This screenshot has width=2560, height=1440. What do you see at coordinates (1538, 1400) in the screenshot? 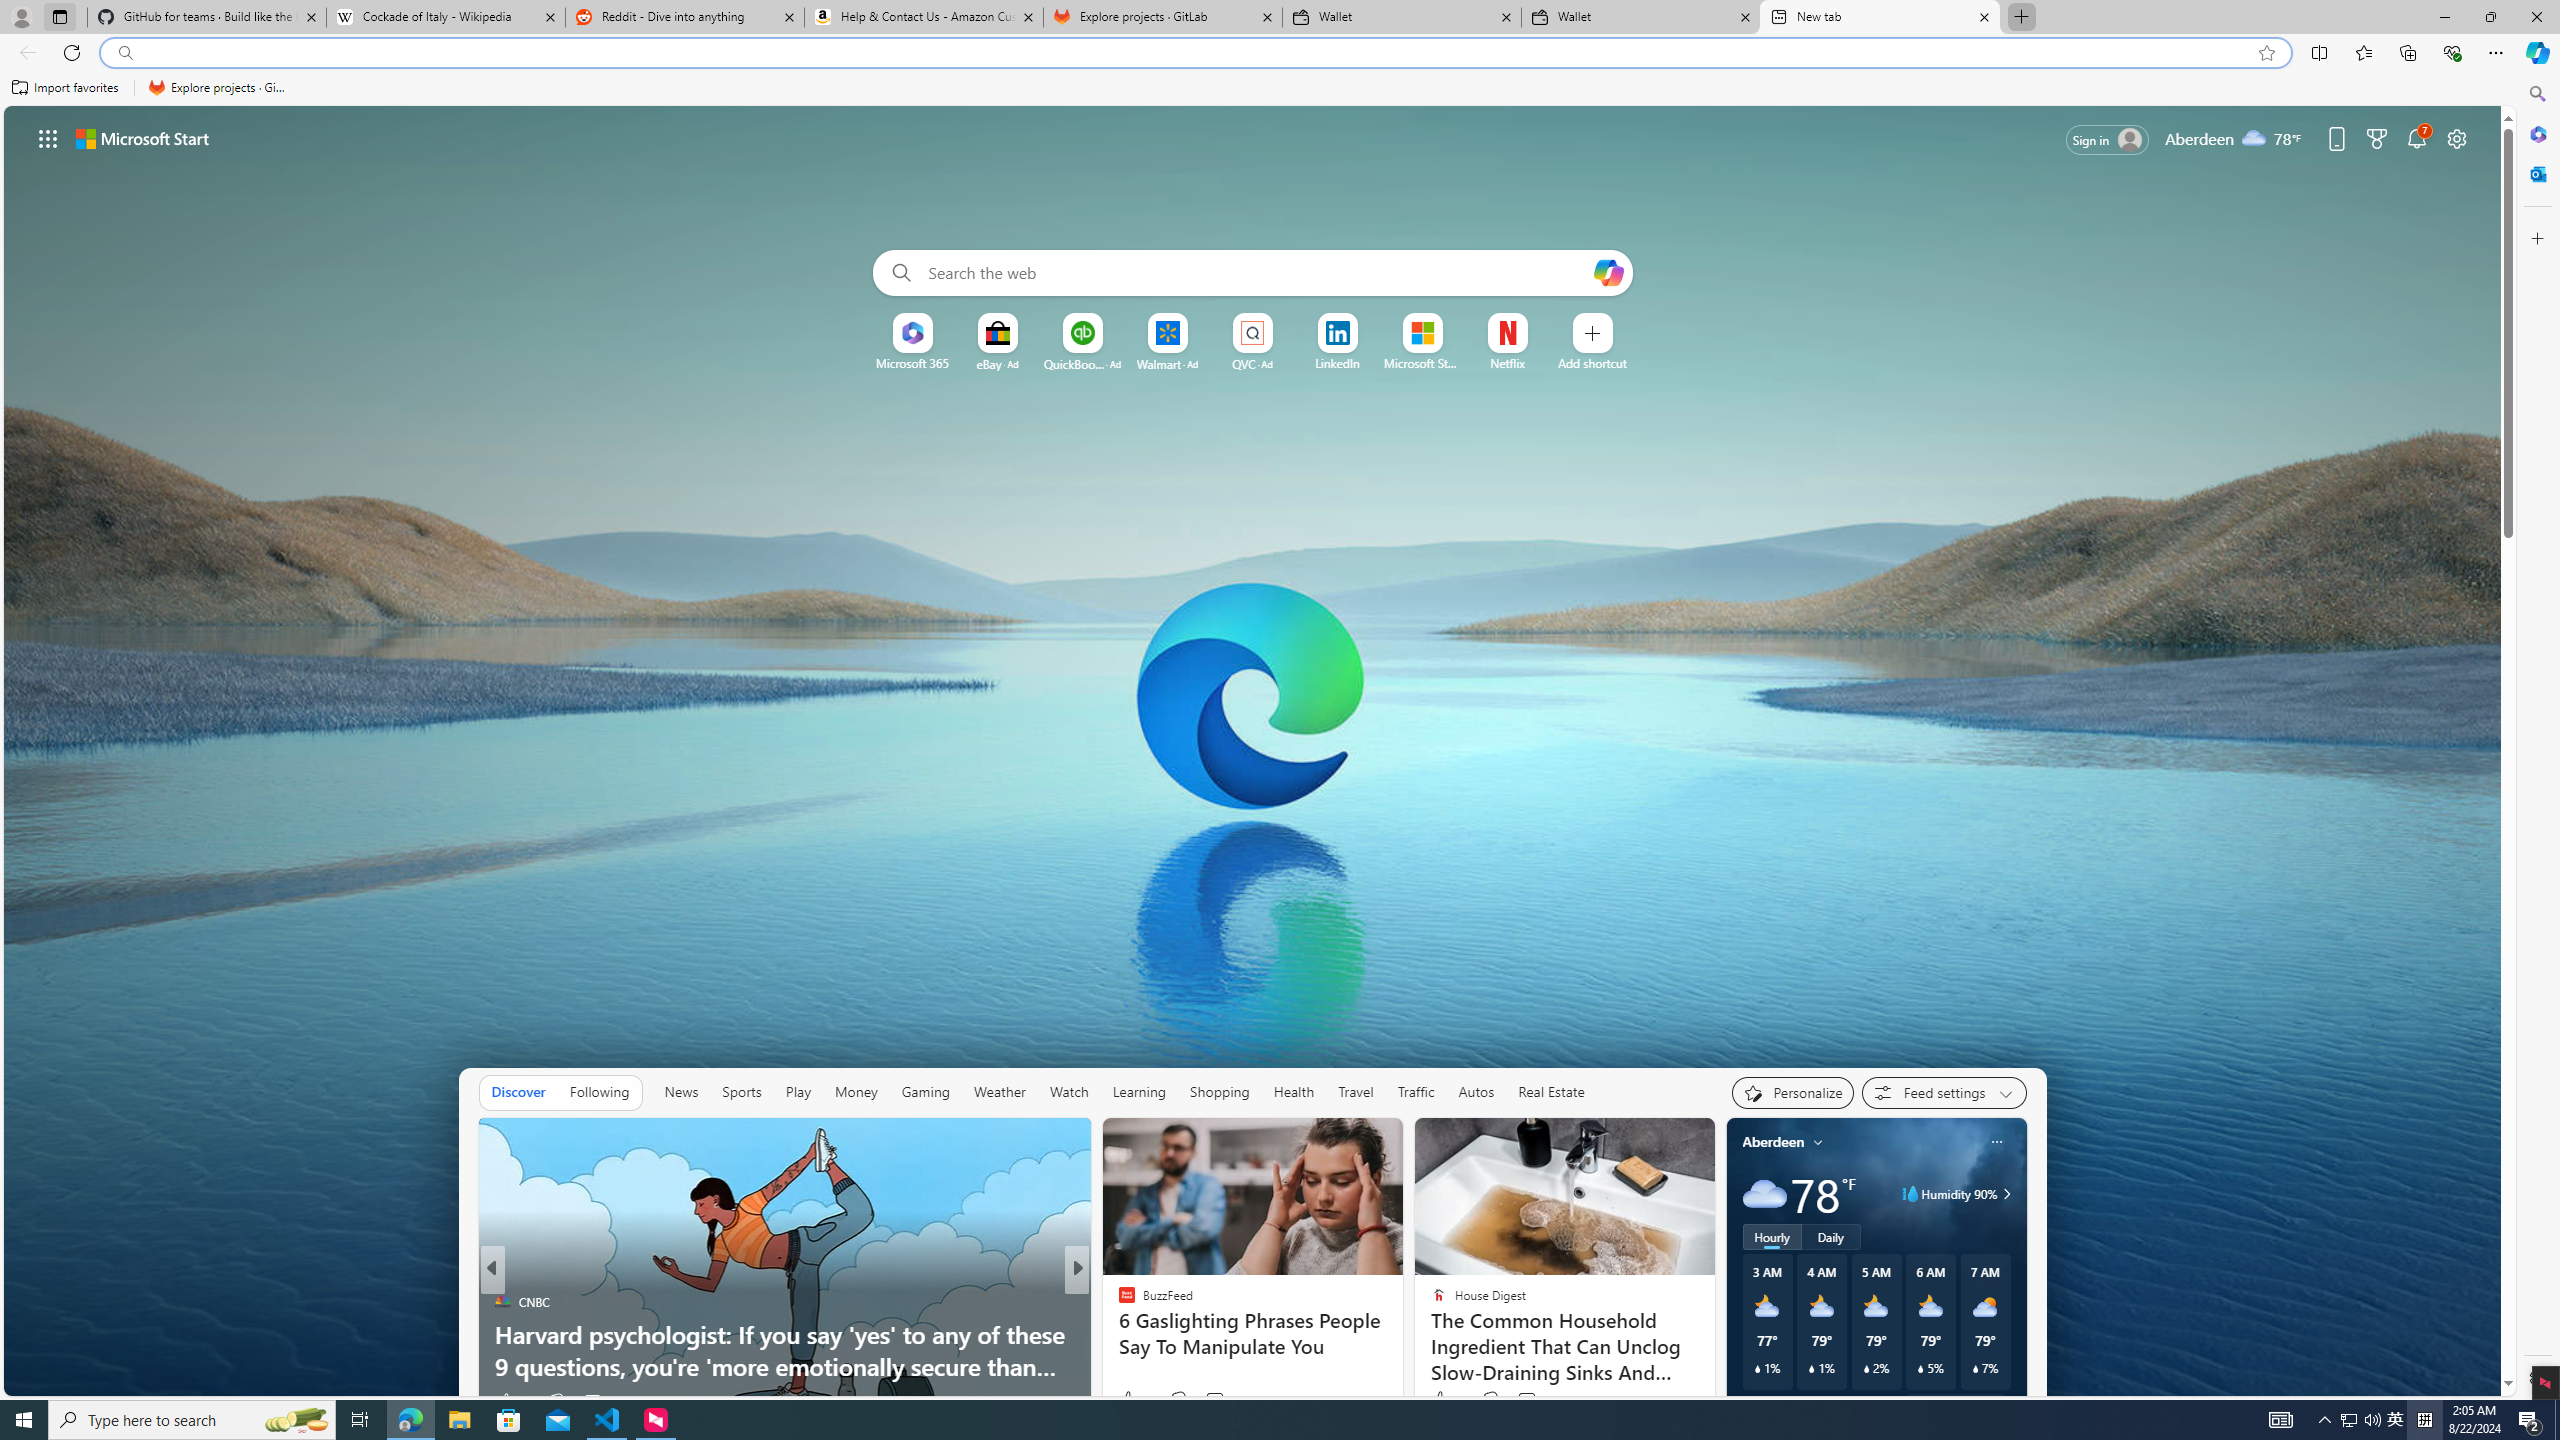
I see `View comments 116 Comment` at bounding box center [1538, 1400].